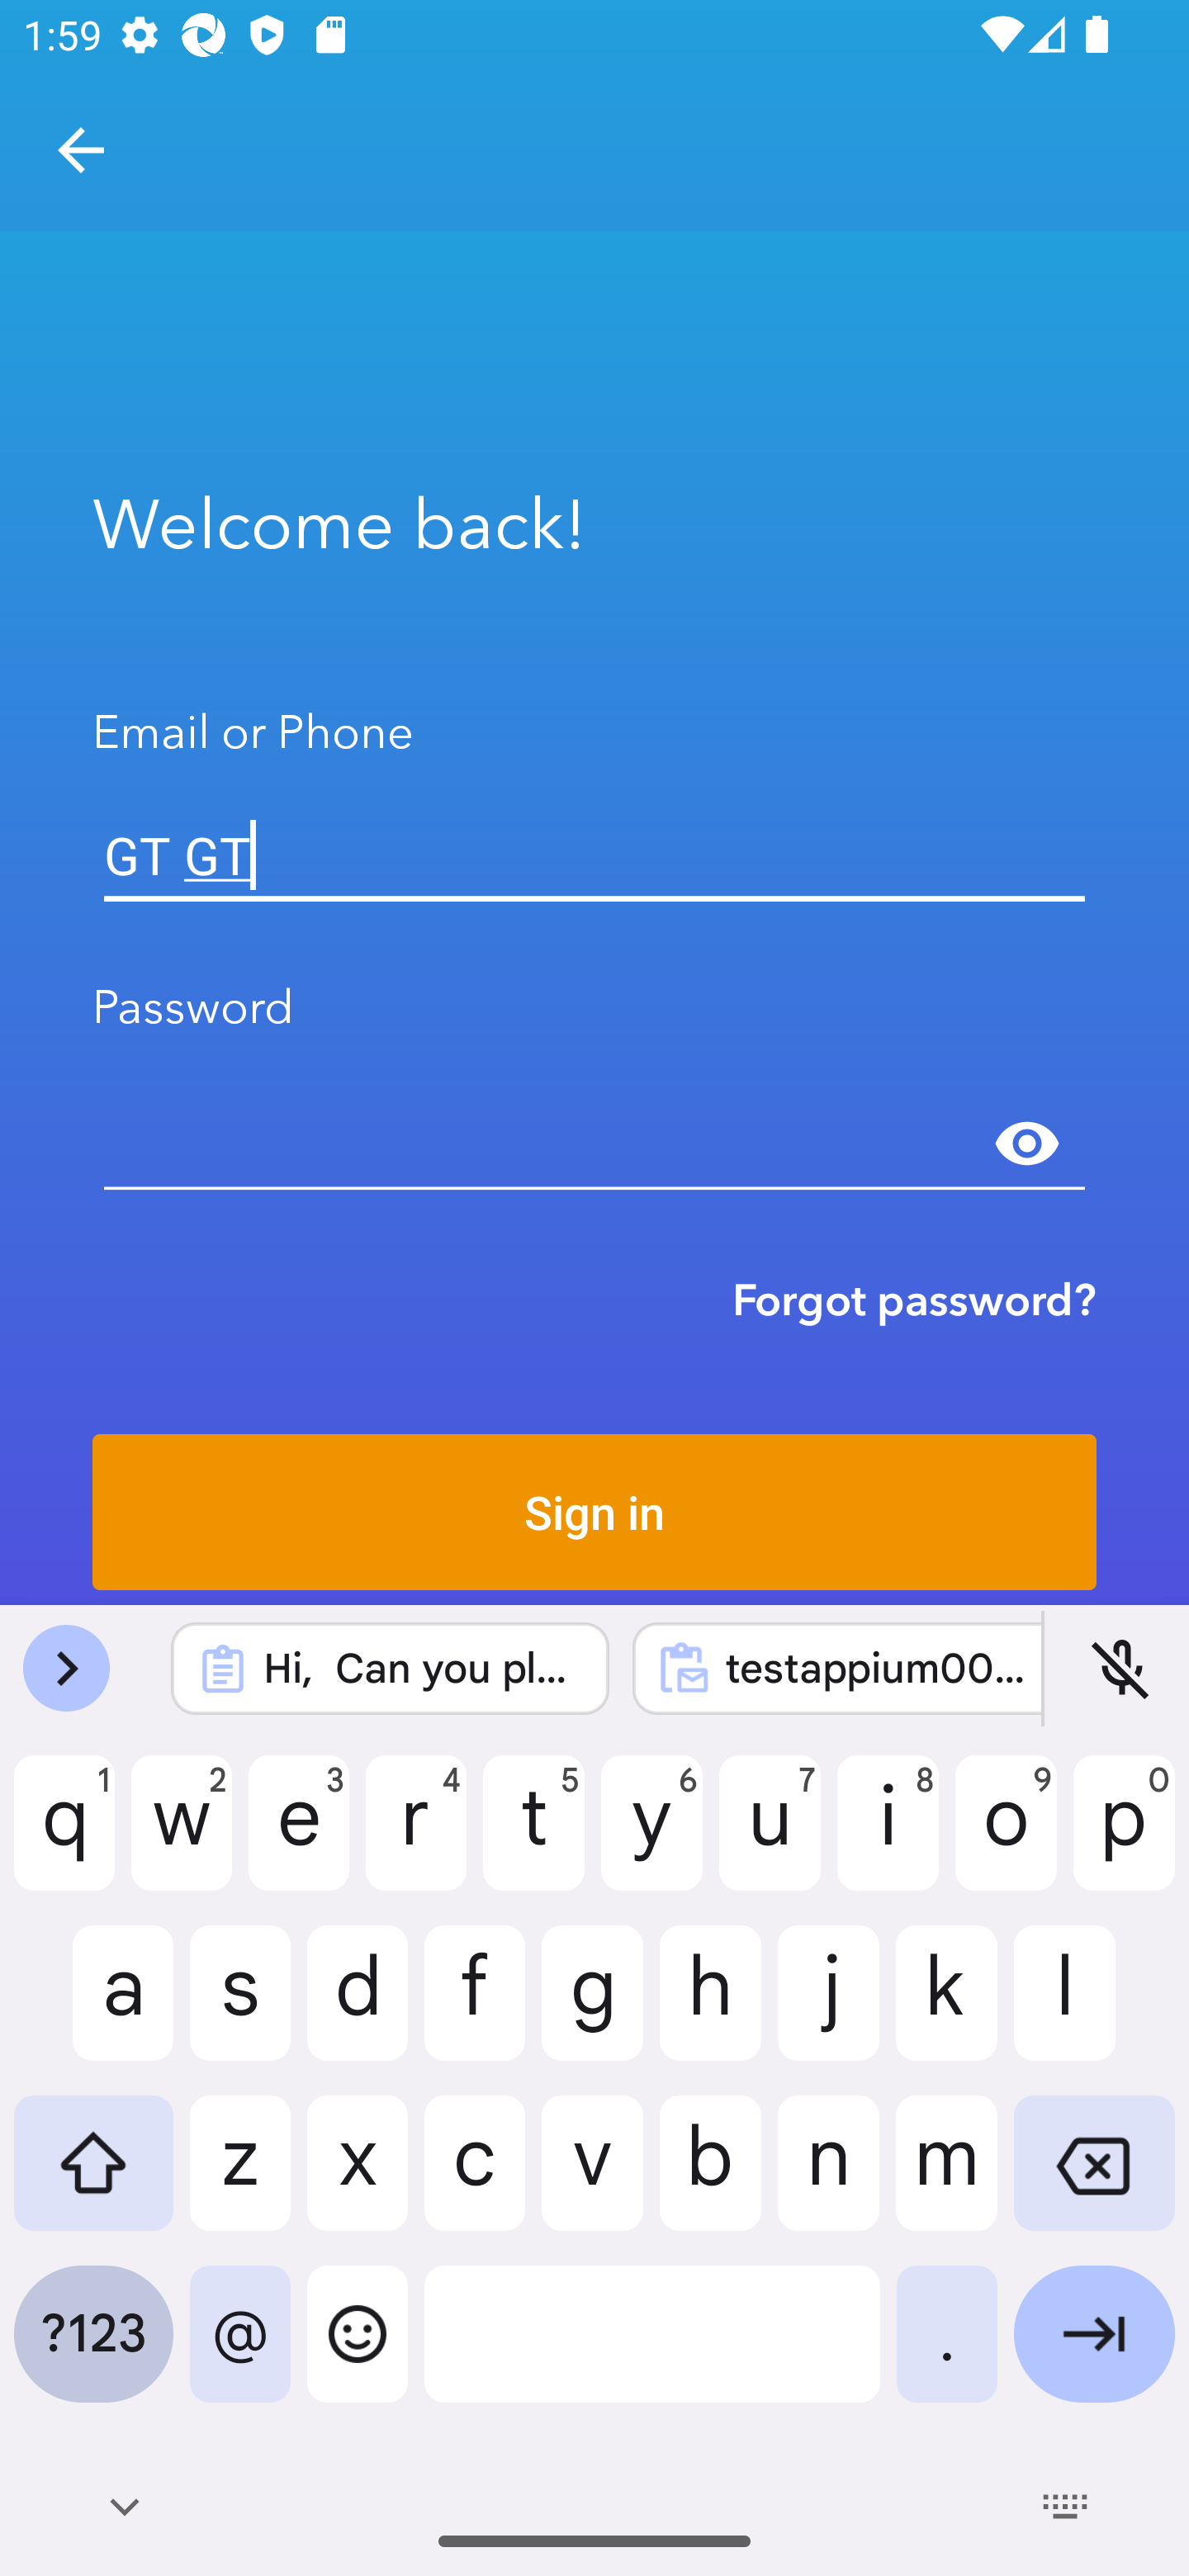  I want to click on Sign in, so click(594, 1512).